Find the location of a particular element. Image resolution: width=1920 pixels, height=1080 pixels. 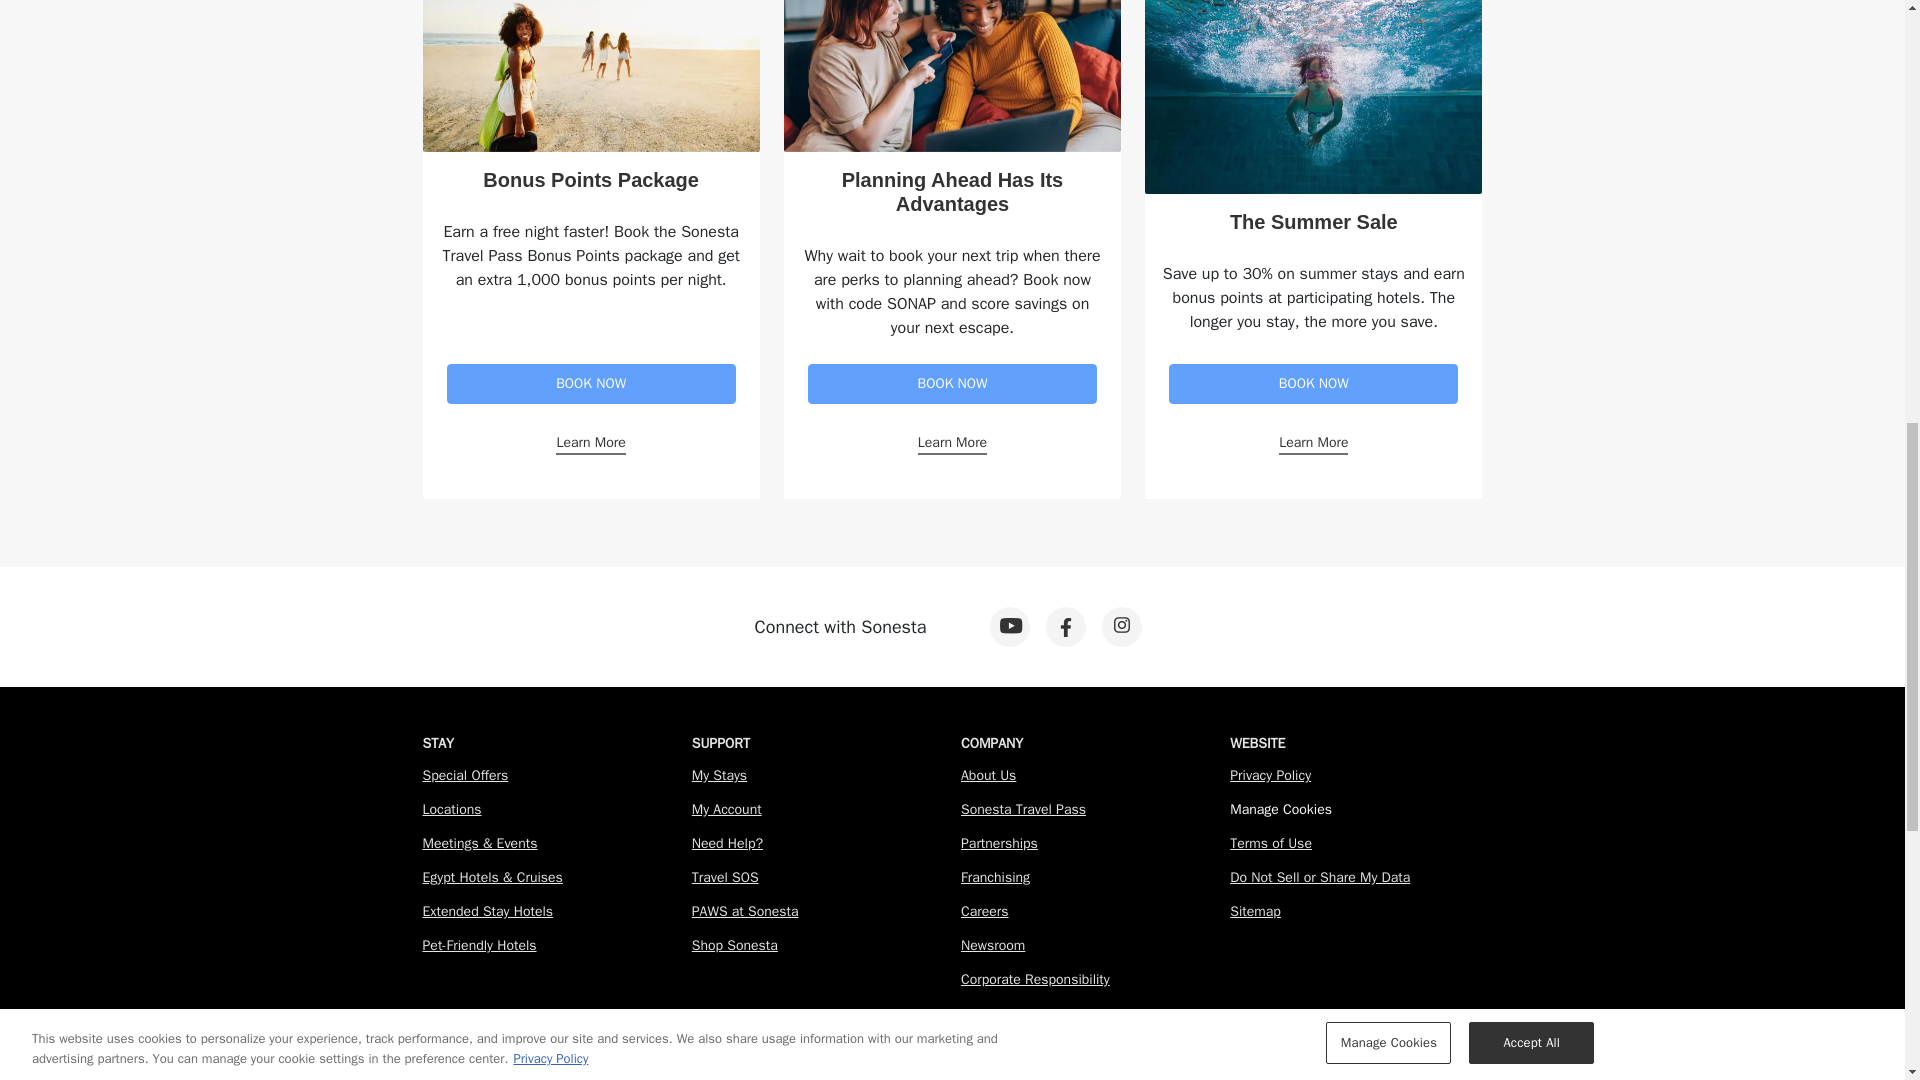

Extended Stay Hotels is located at coordinates (487, 911).